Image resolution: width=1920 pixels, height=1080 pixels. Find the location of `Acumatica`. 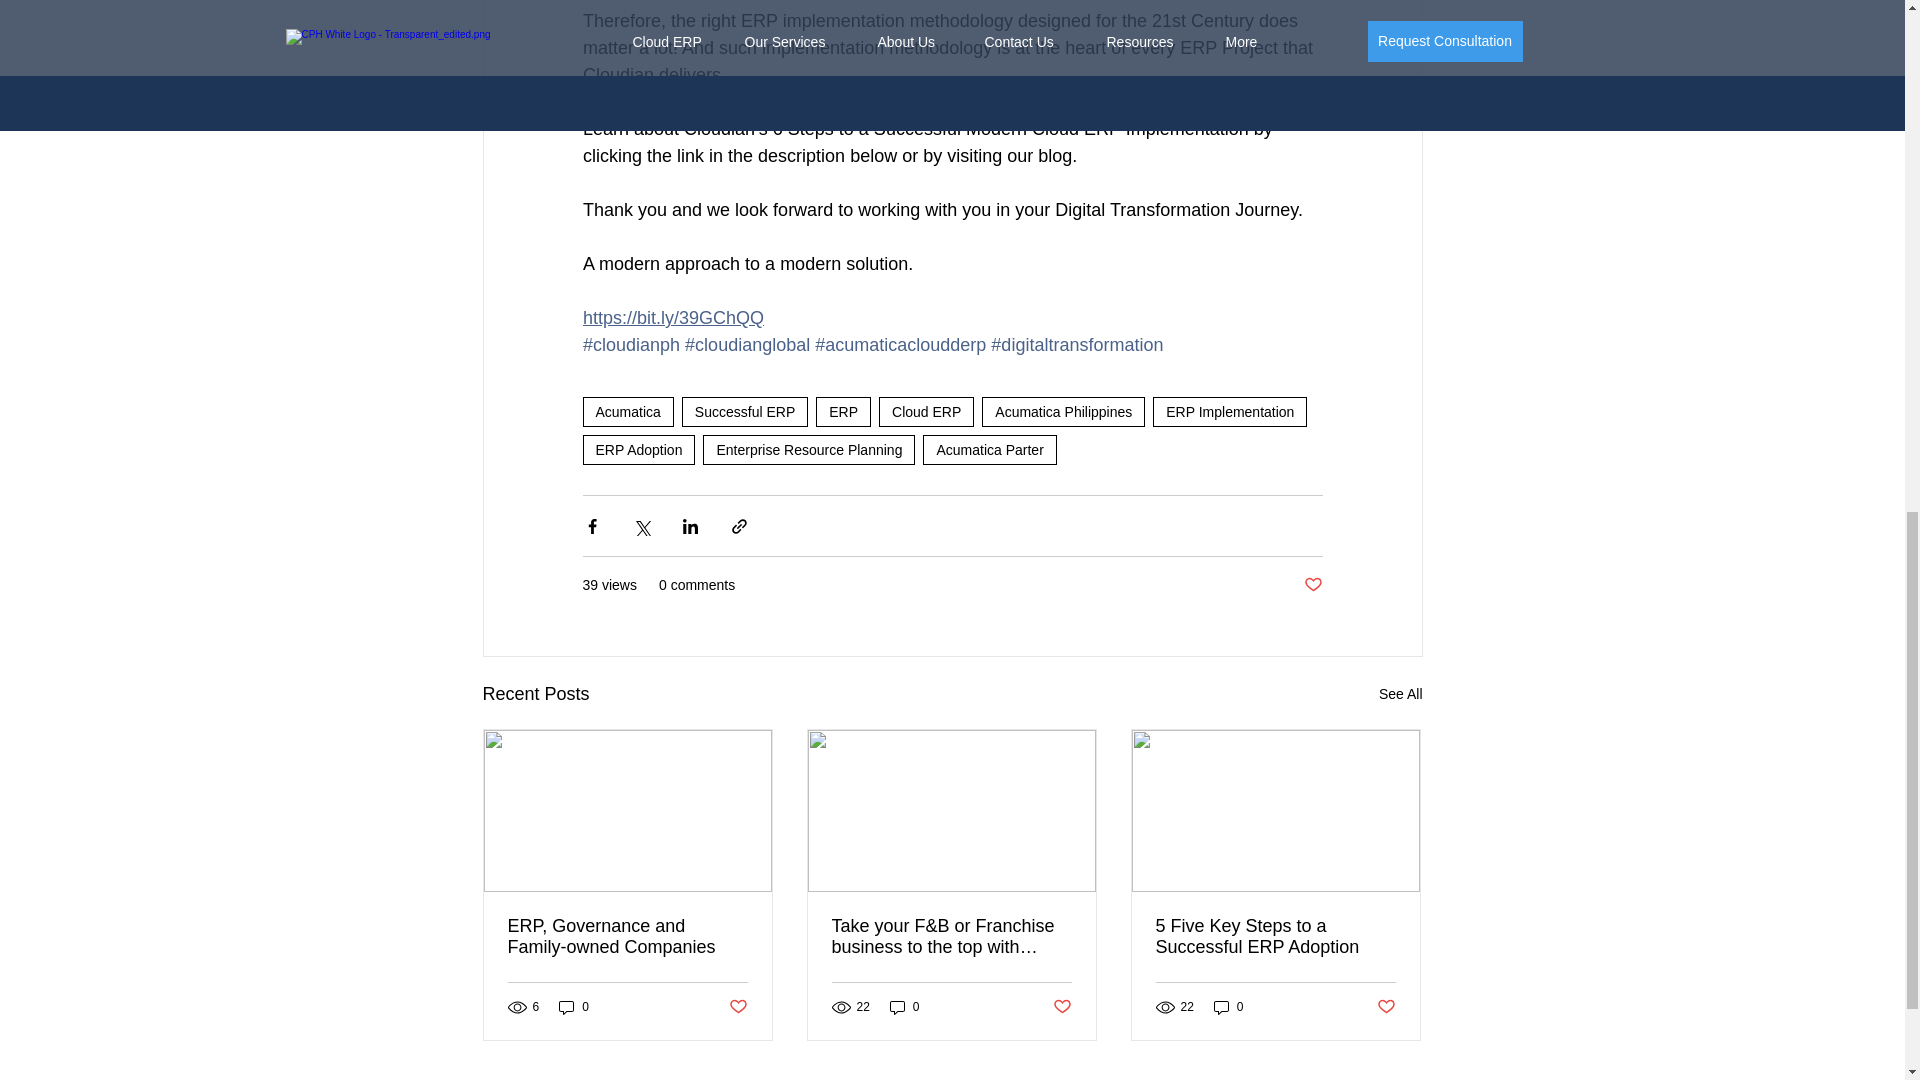

Acumatica is located at coordinates (627, 412).